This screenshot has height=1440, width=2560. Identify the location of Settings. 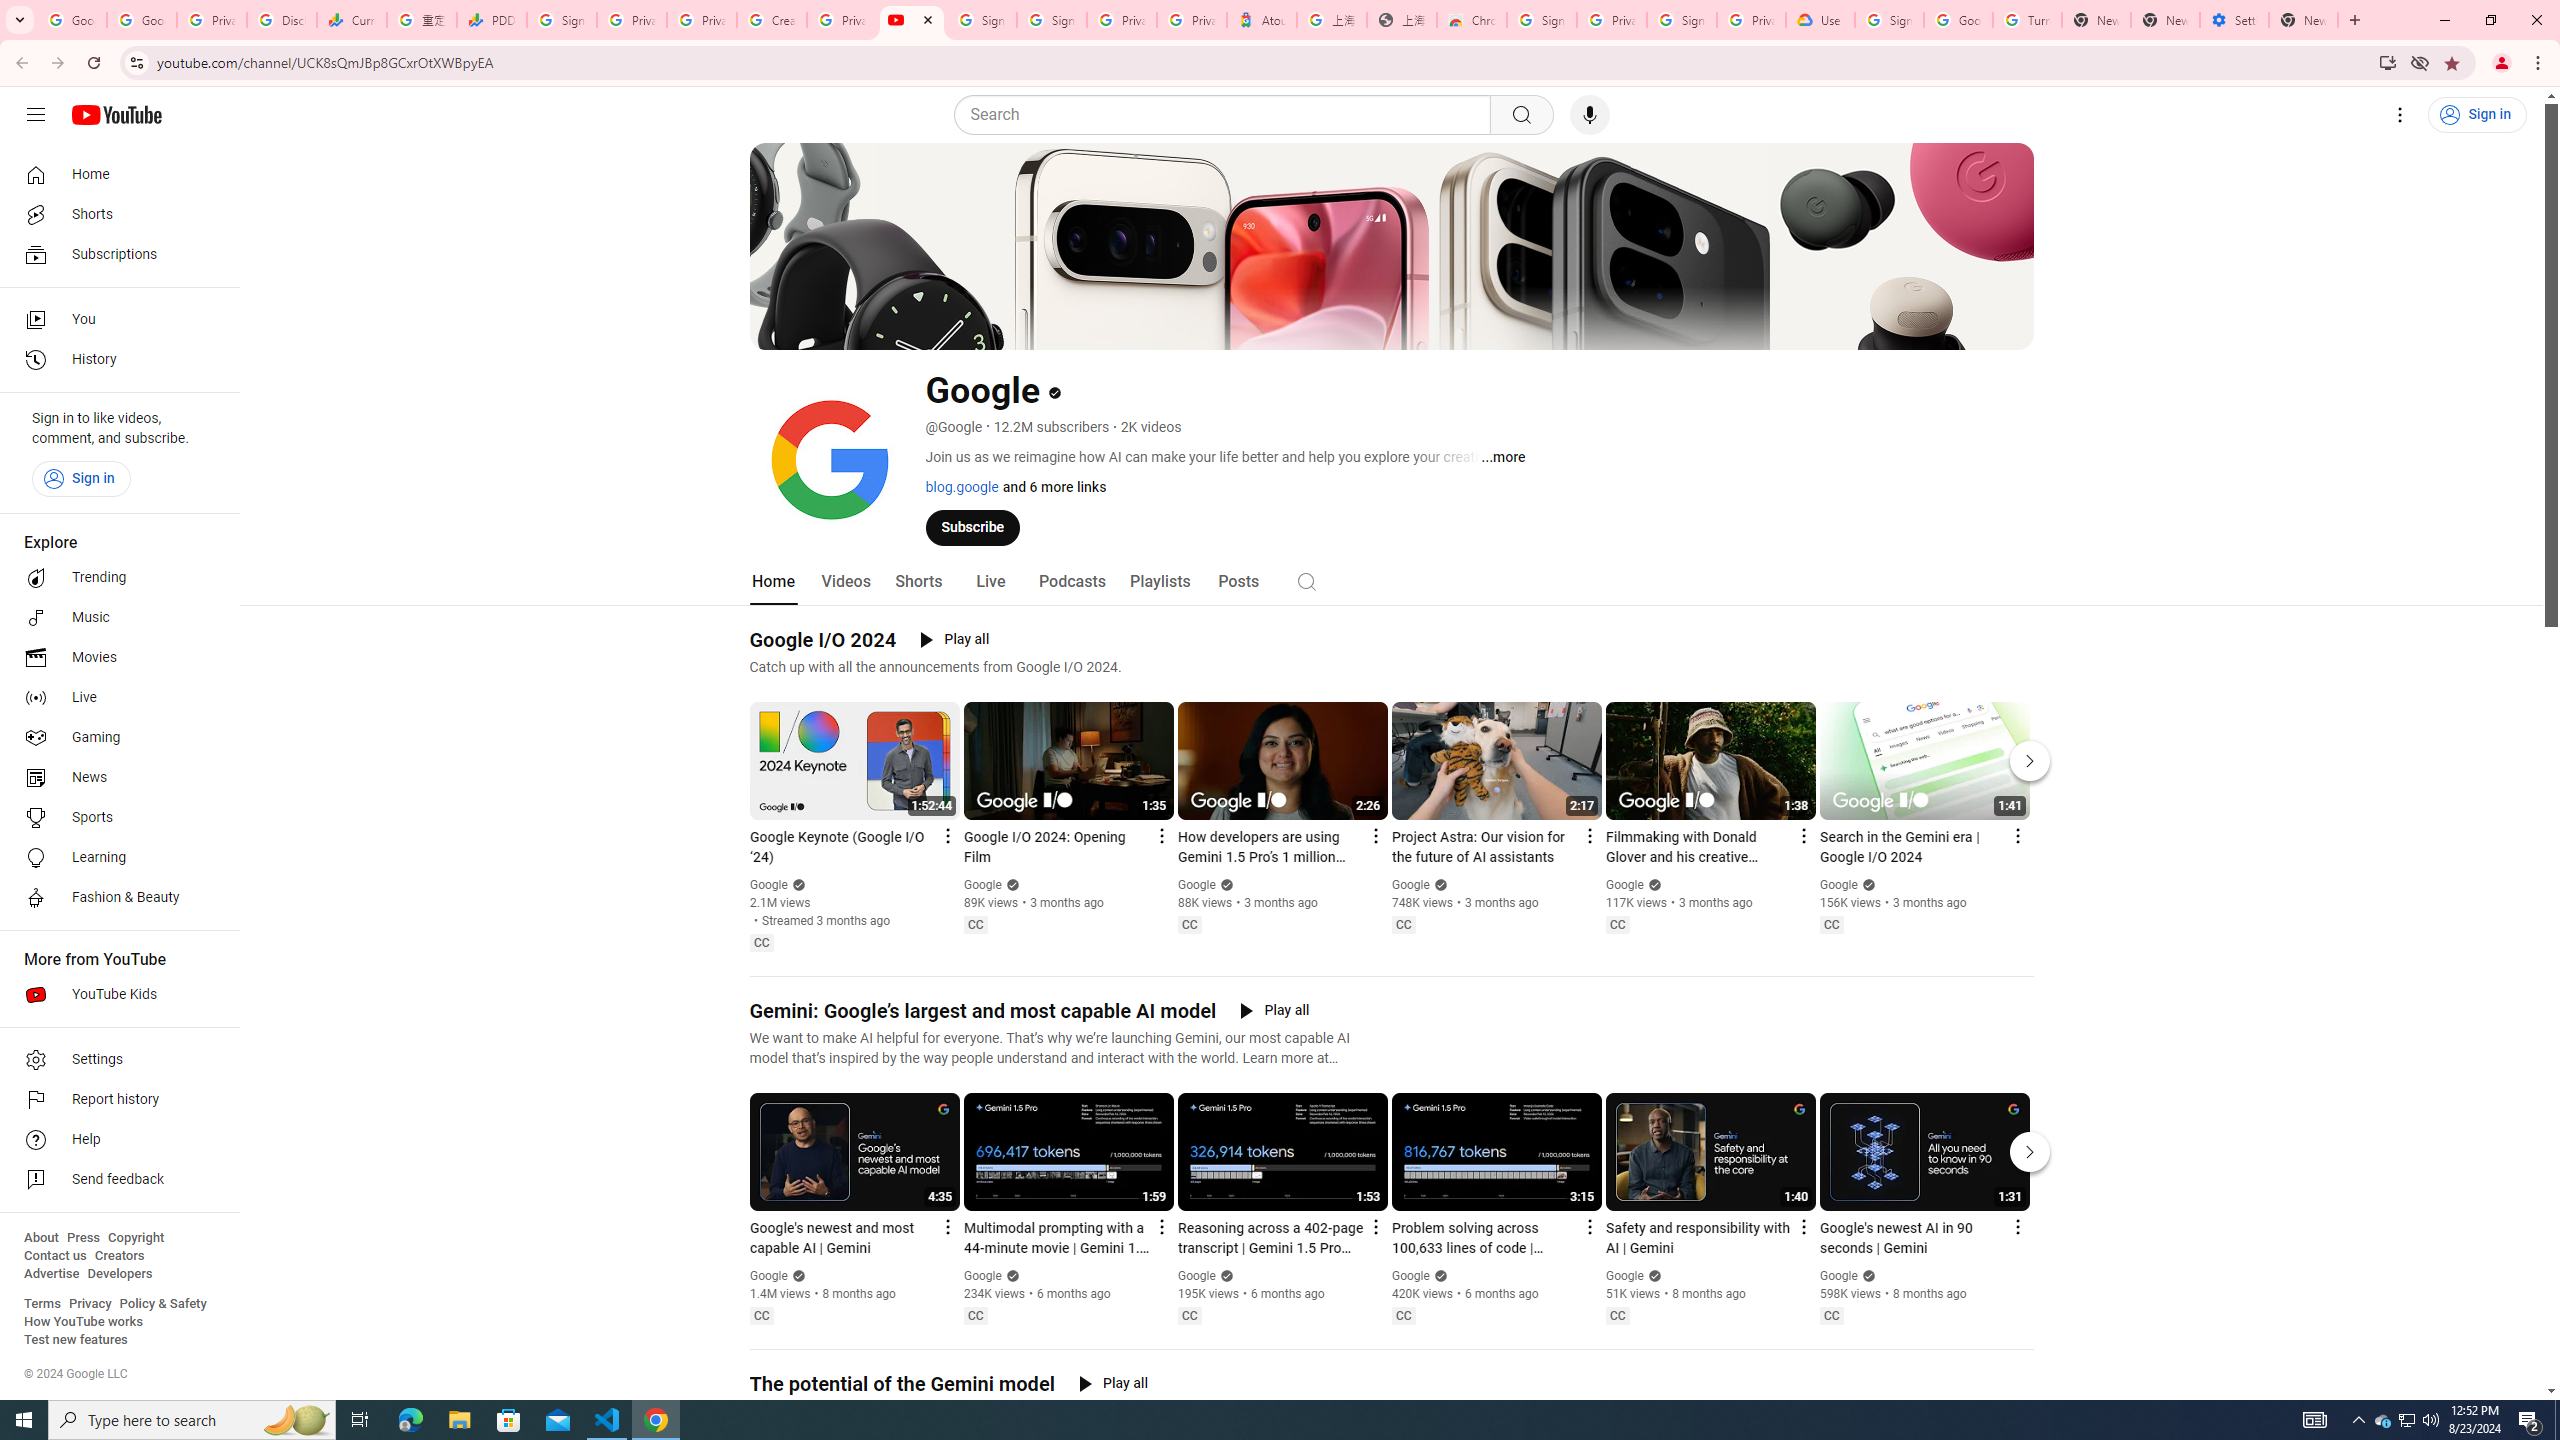
(2400, 115).